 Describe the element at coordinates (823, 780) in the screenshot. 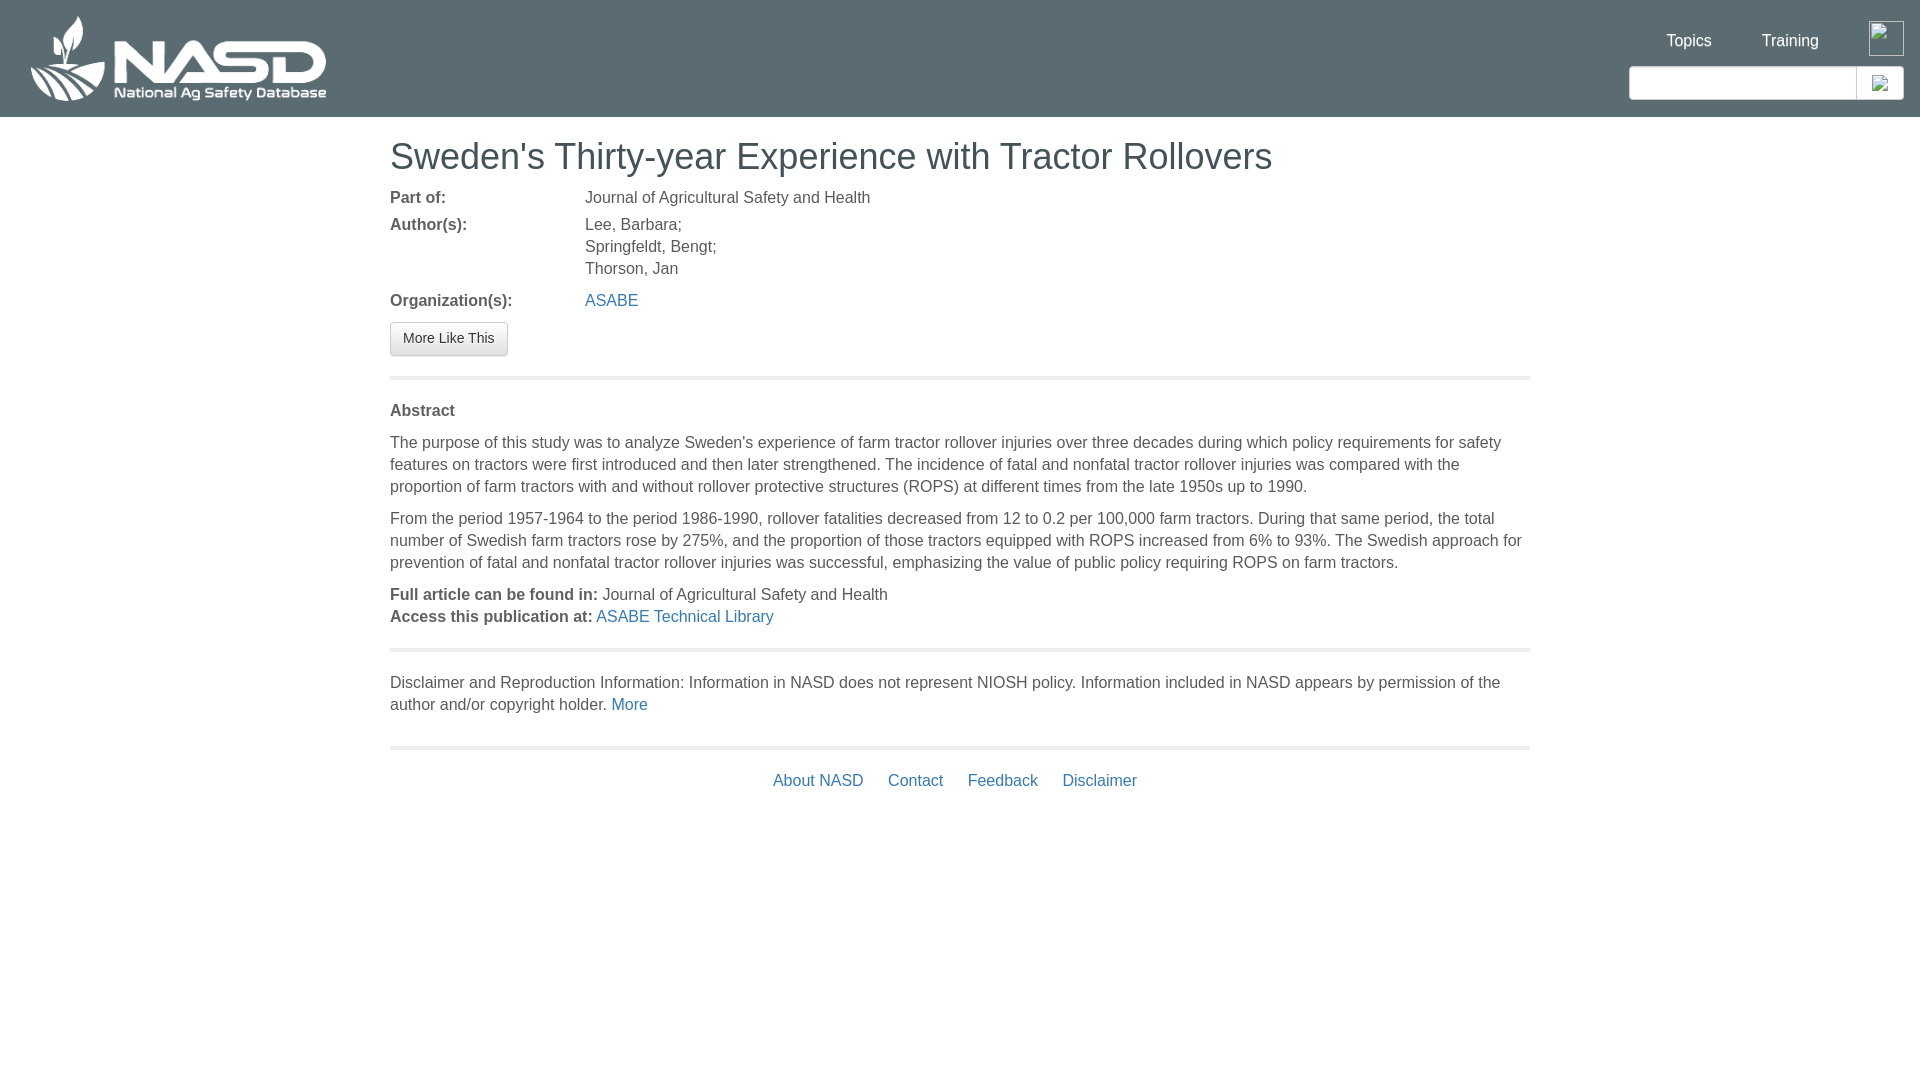

I see `About NASD` at that location.